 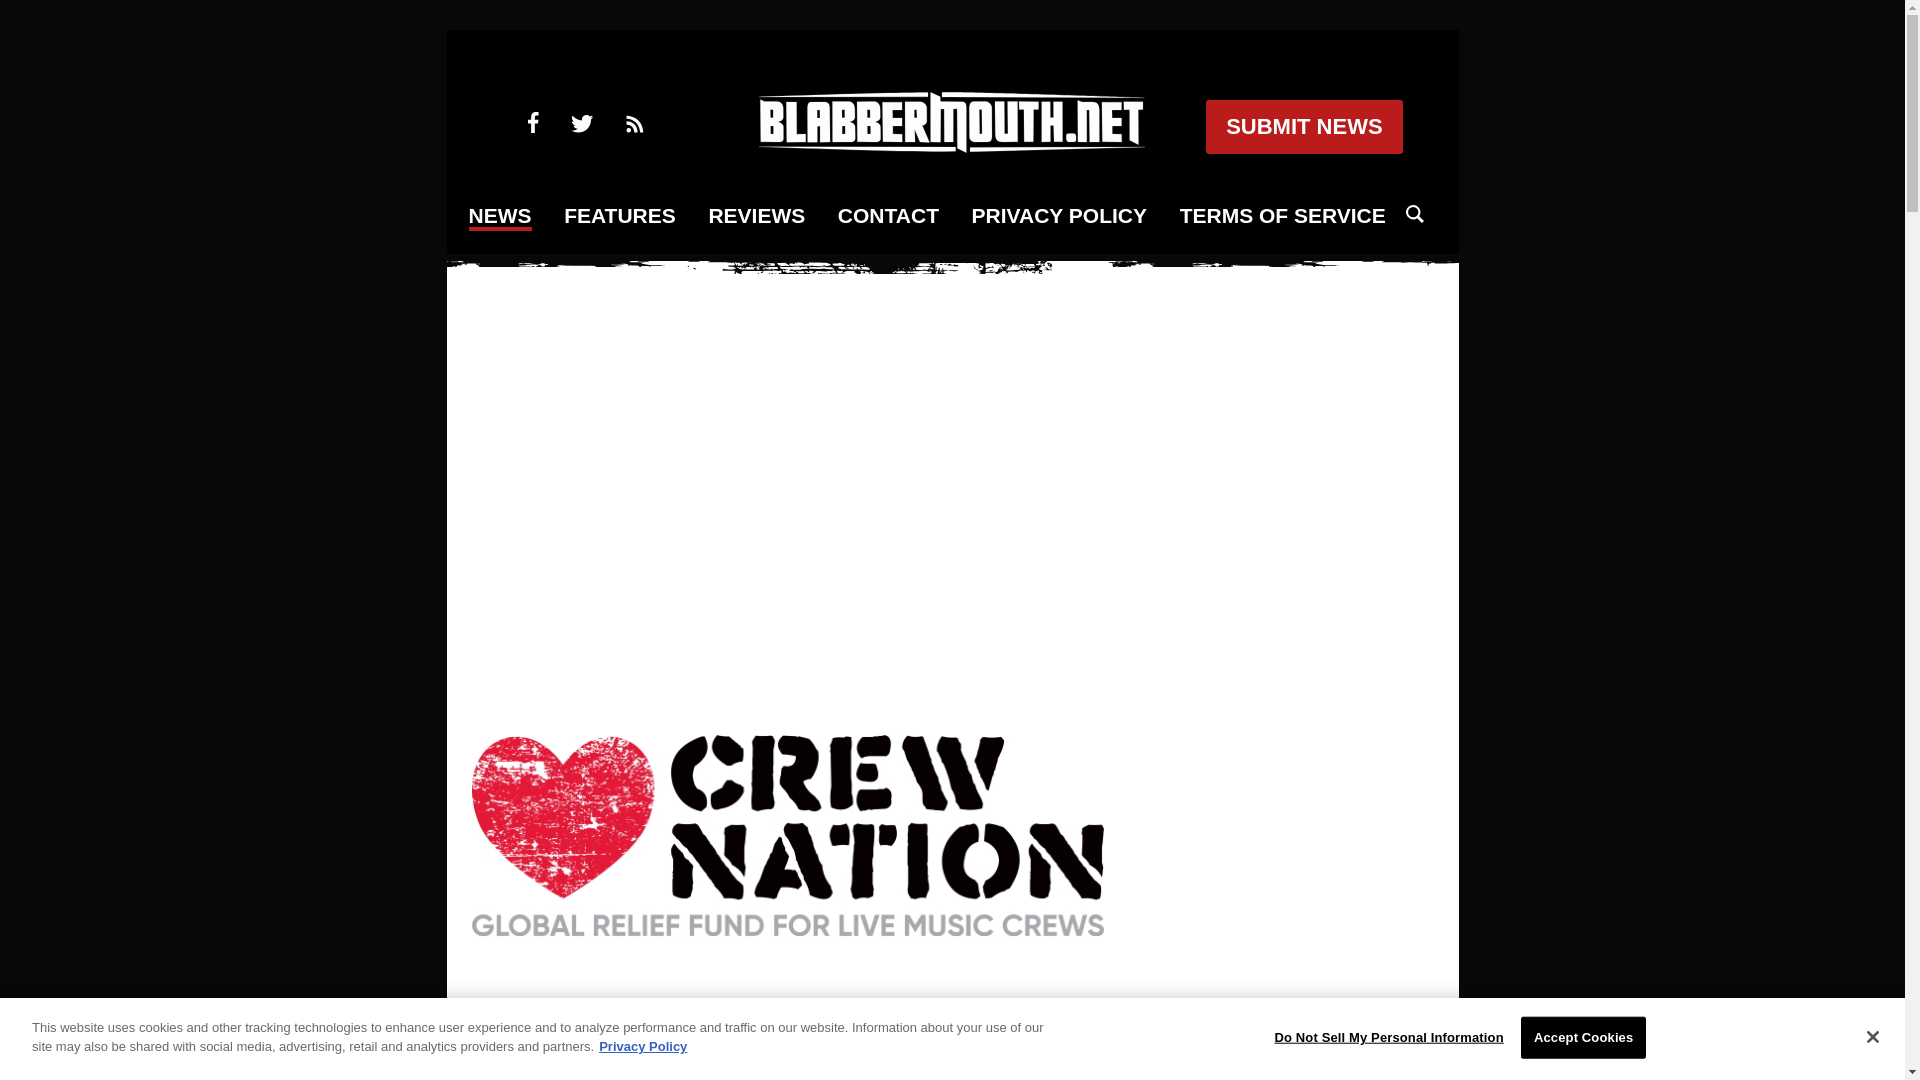 I want to click on search icon, so click(x=1414, y=214).